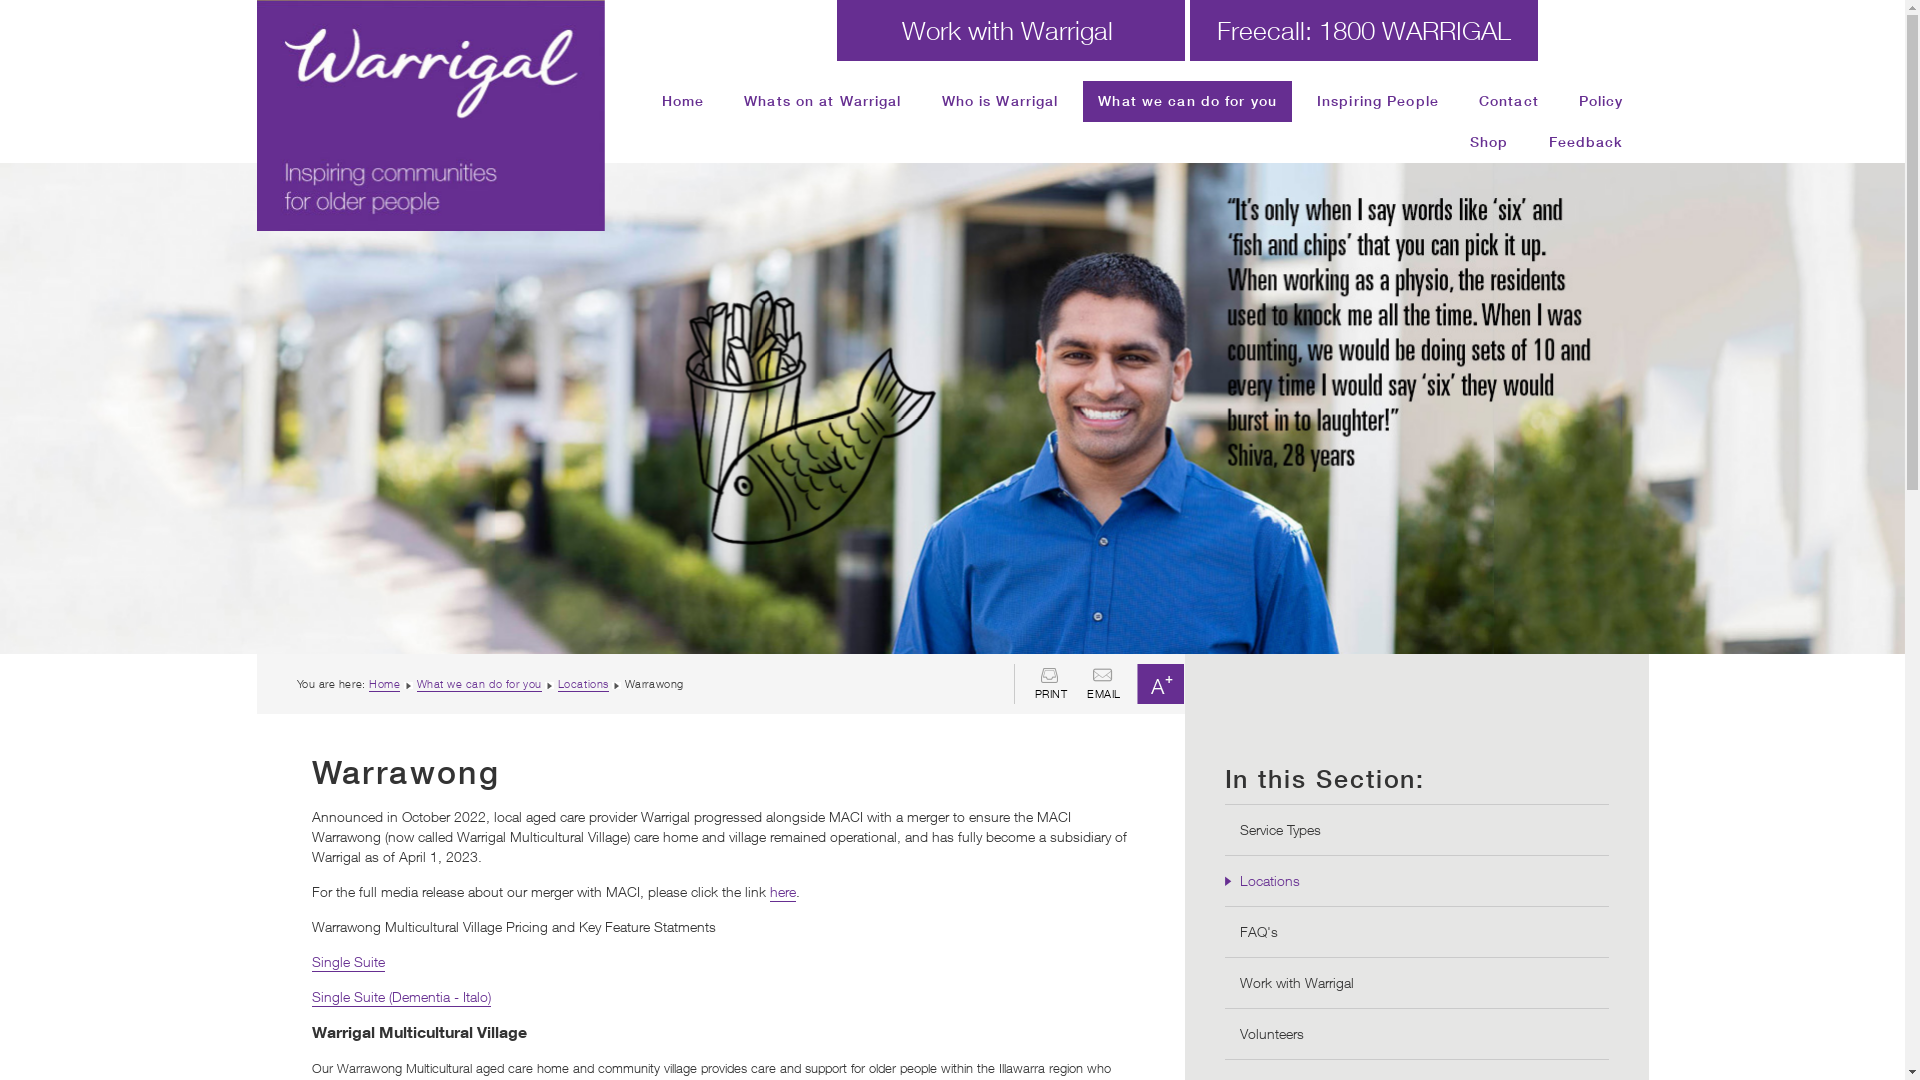 This screenshot has height=1080, width=1920. What do you see at coordinates (1509, 102) in the screenshot?
I see `Contact` at bounding box center [1509, 102].